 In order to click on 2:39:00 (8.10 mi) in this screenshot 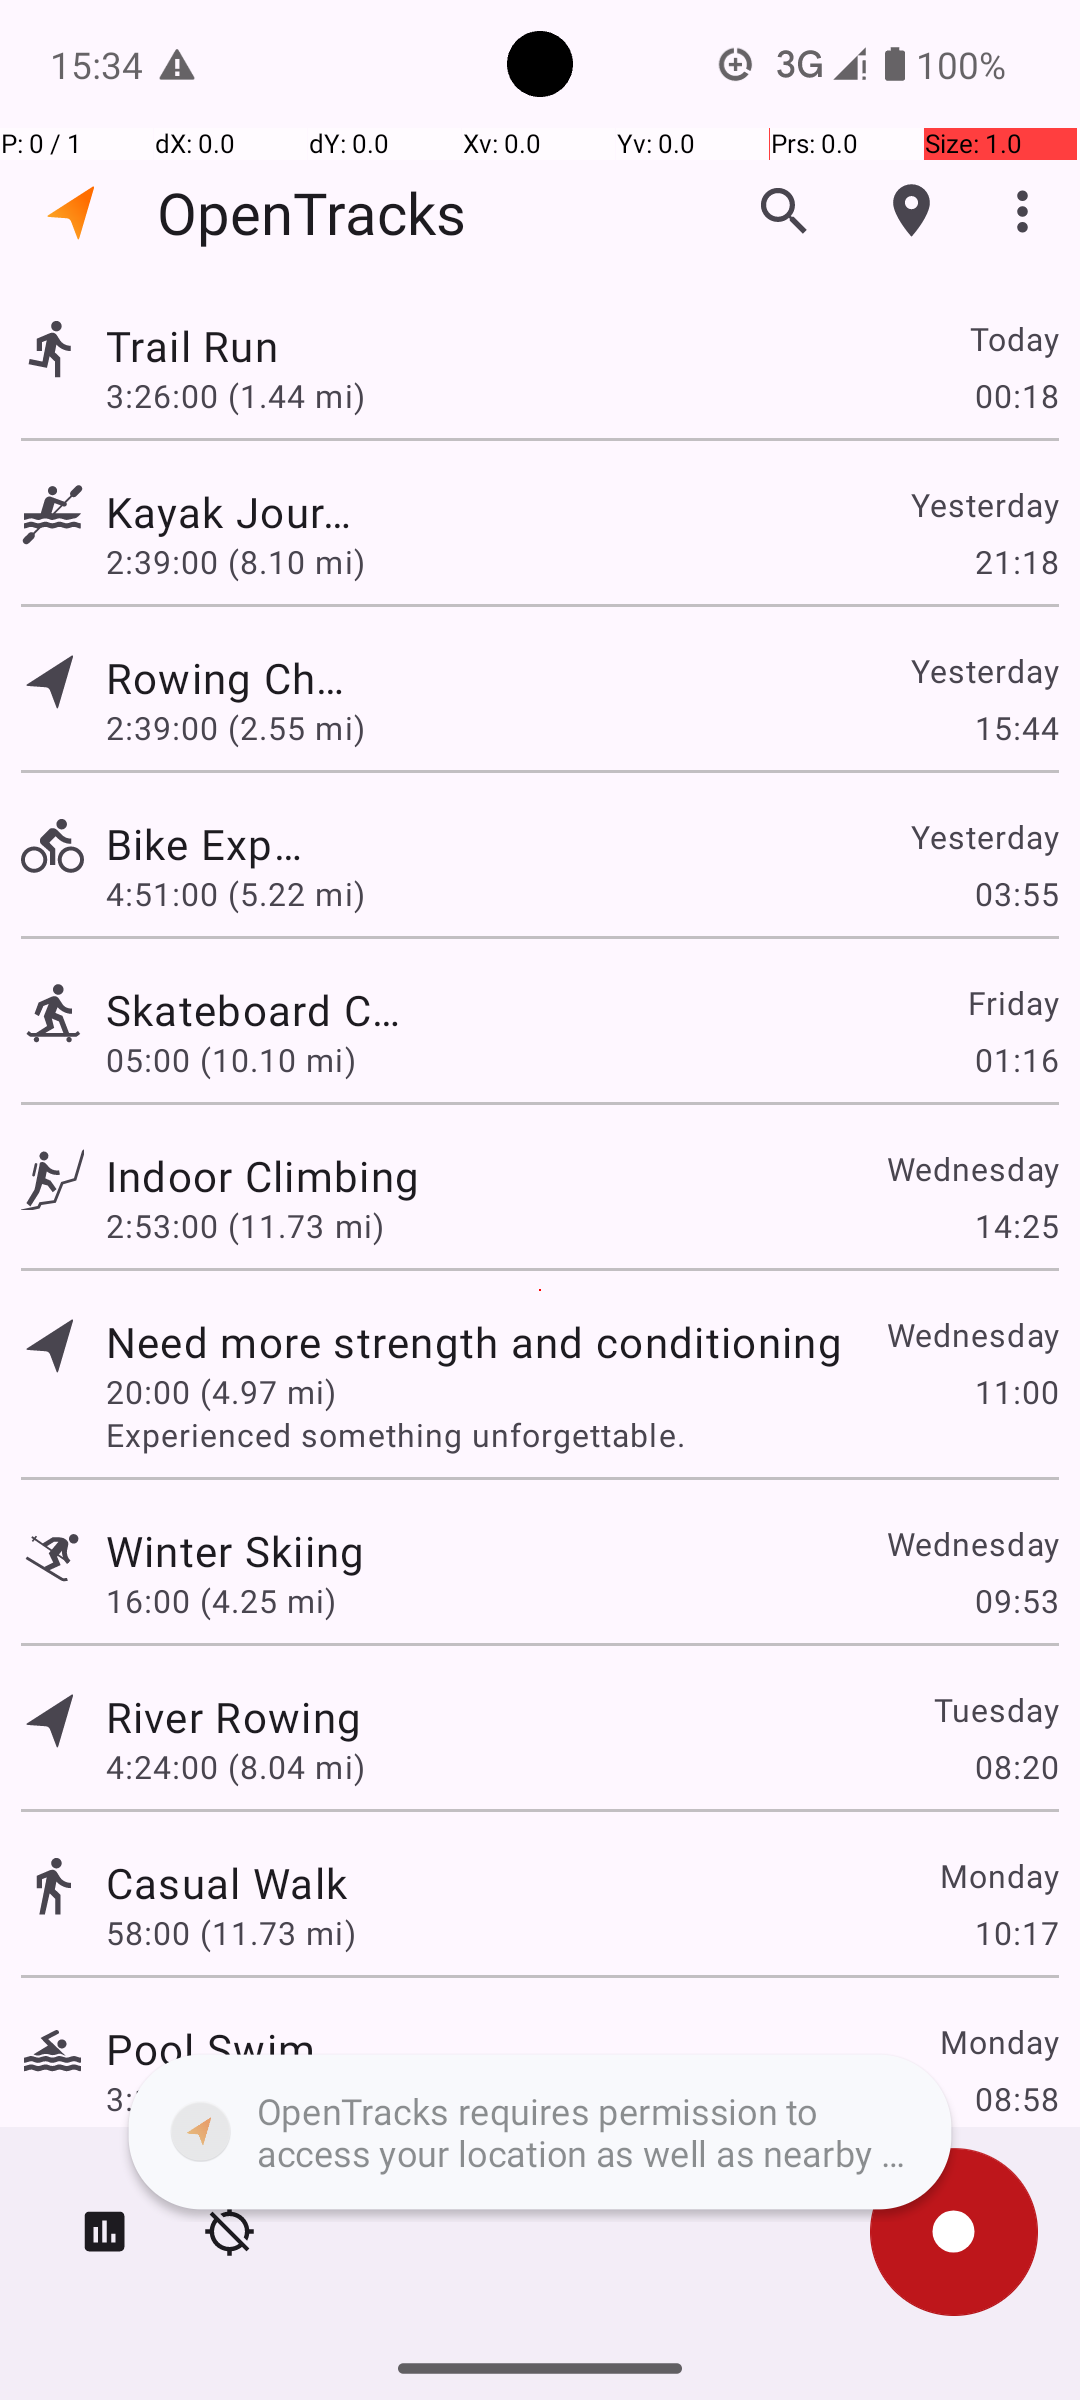, I will do `click(236, 562)`.